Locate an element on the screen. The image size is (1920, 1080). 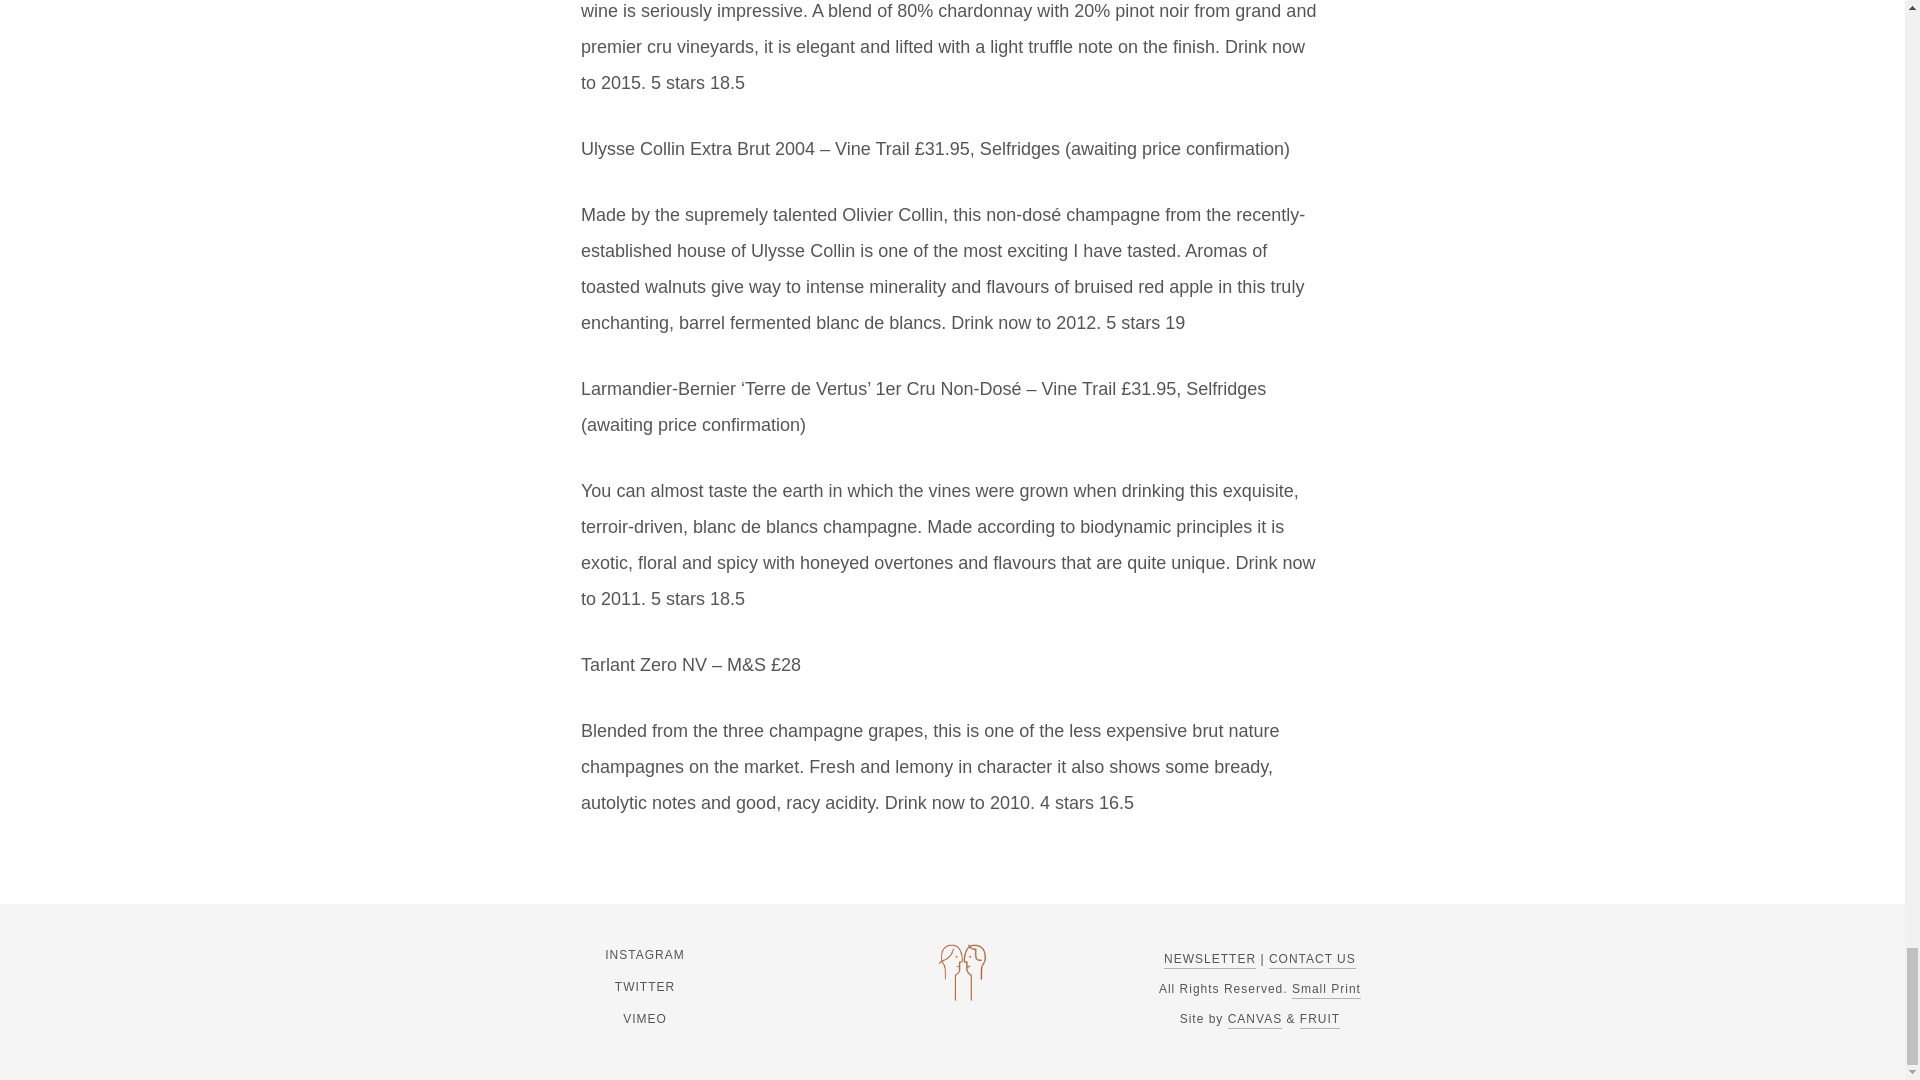
NEWSLETTER is located at coordinates (1209, 960).